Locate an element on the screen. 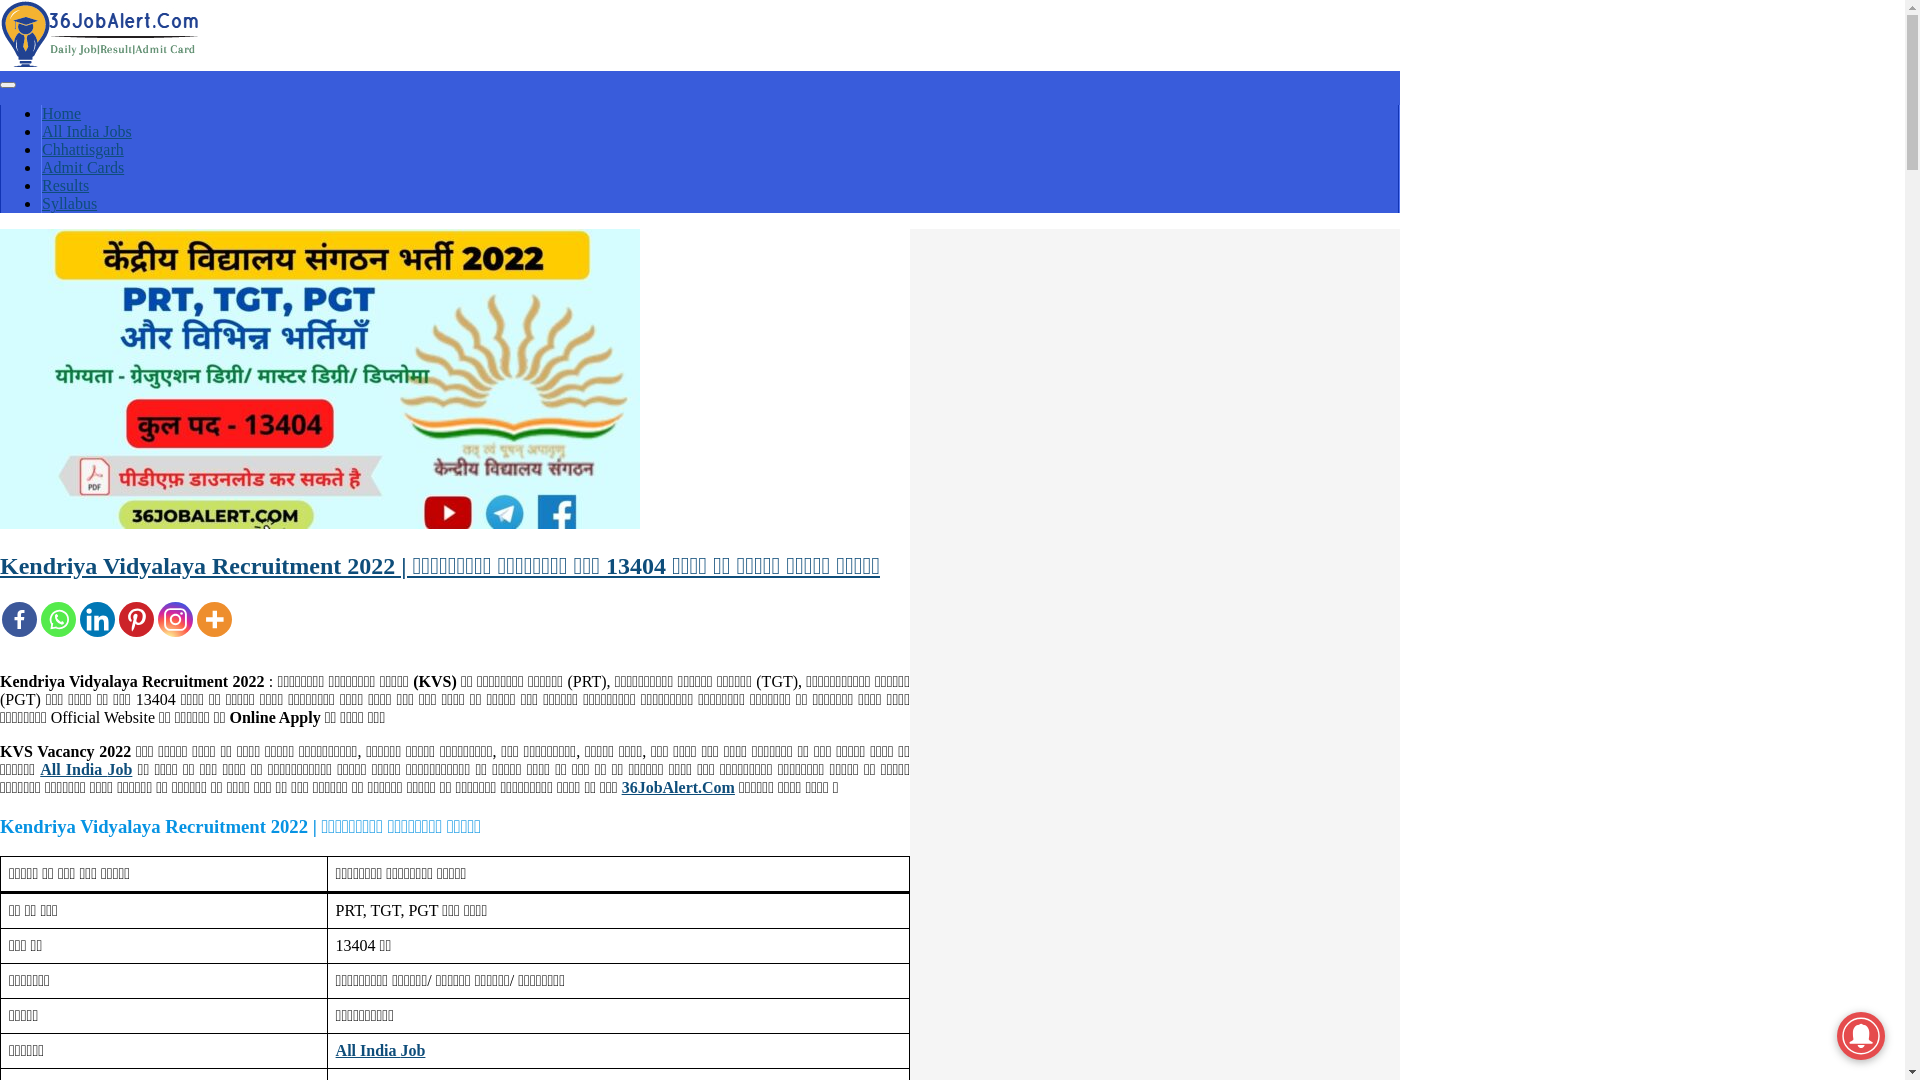 The height and width of the screenshot is (1080, 1920). 36JobAlert.Com is located at coordinates (678, 788).